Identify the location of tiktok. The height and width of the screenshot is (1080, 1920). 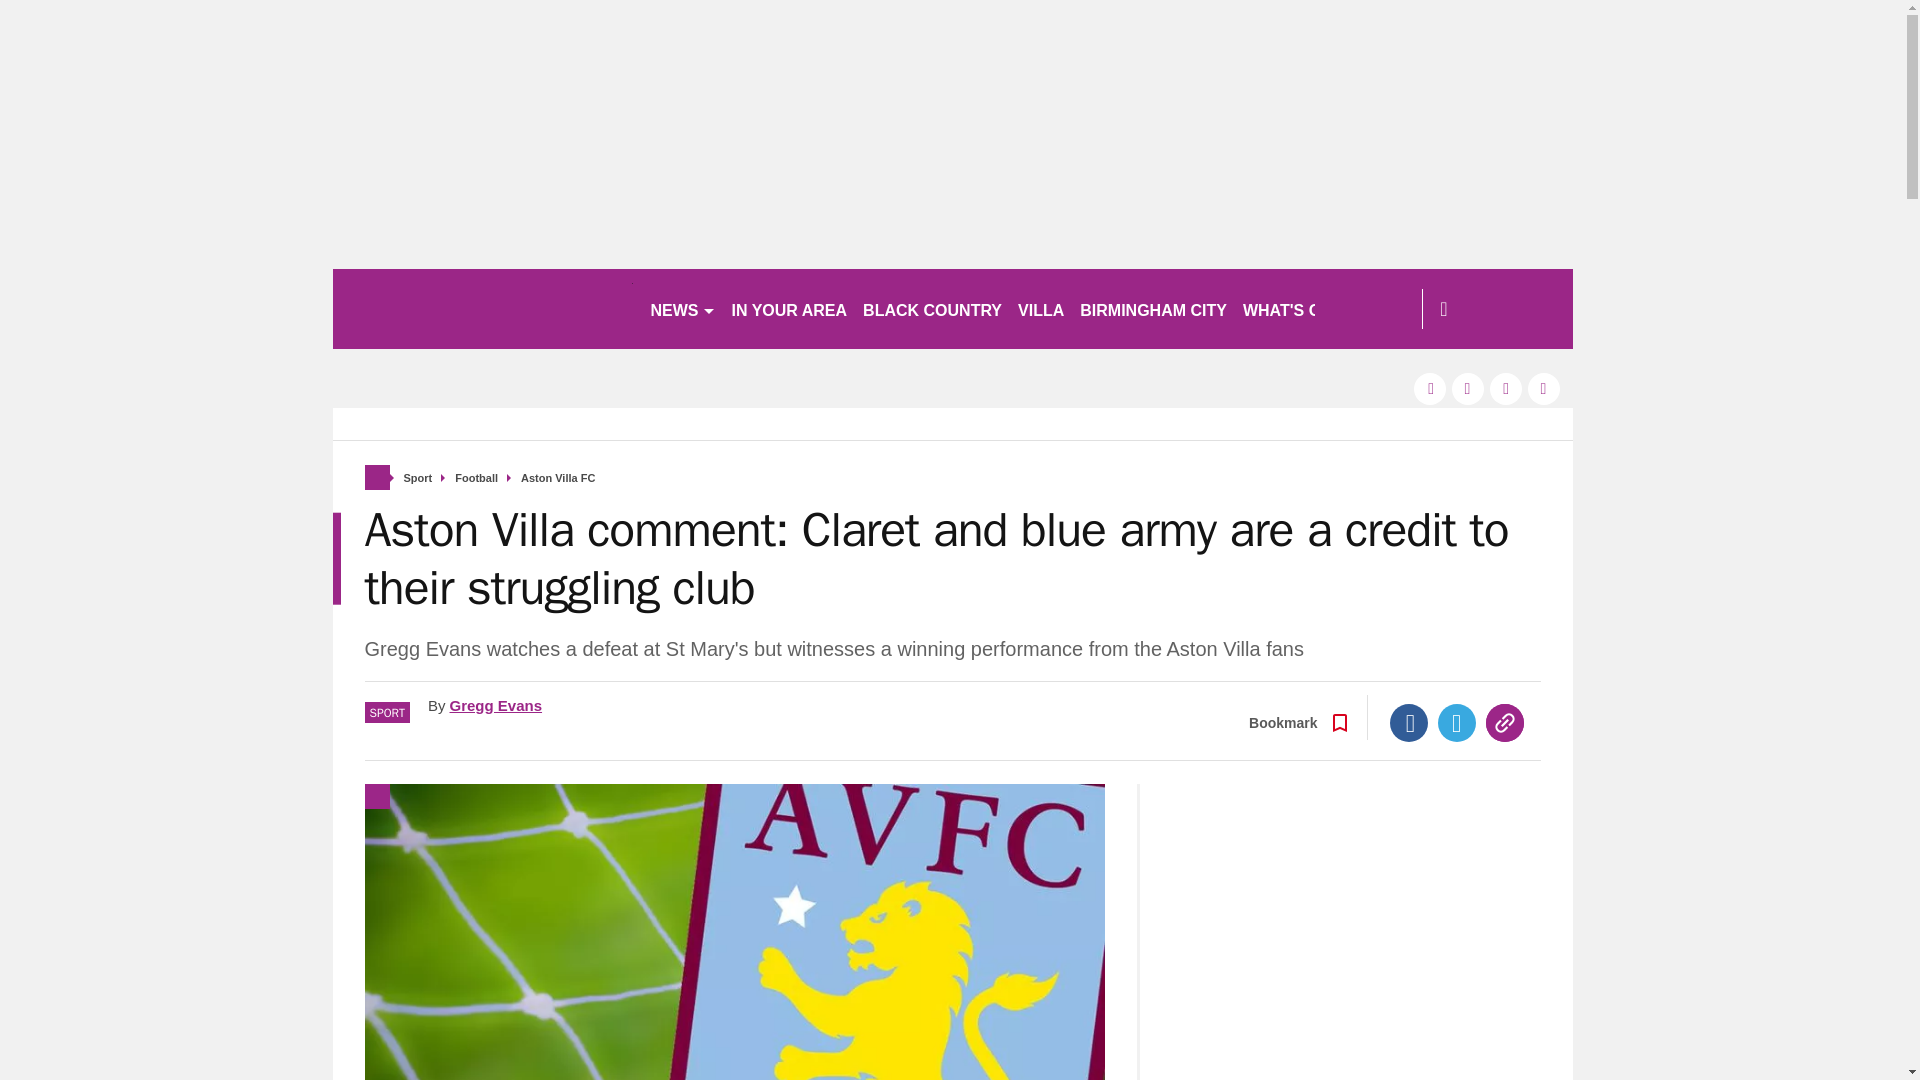
(1506, 388).